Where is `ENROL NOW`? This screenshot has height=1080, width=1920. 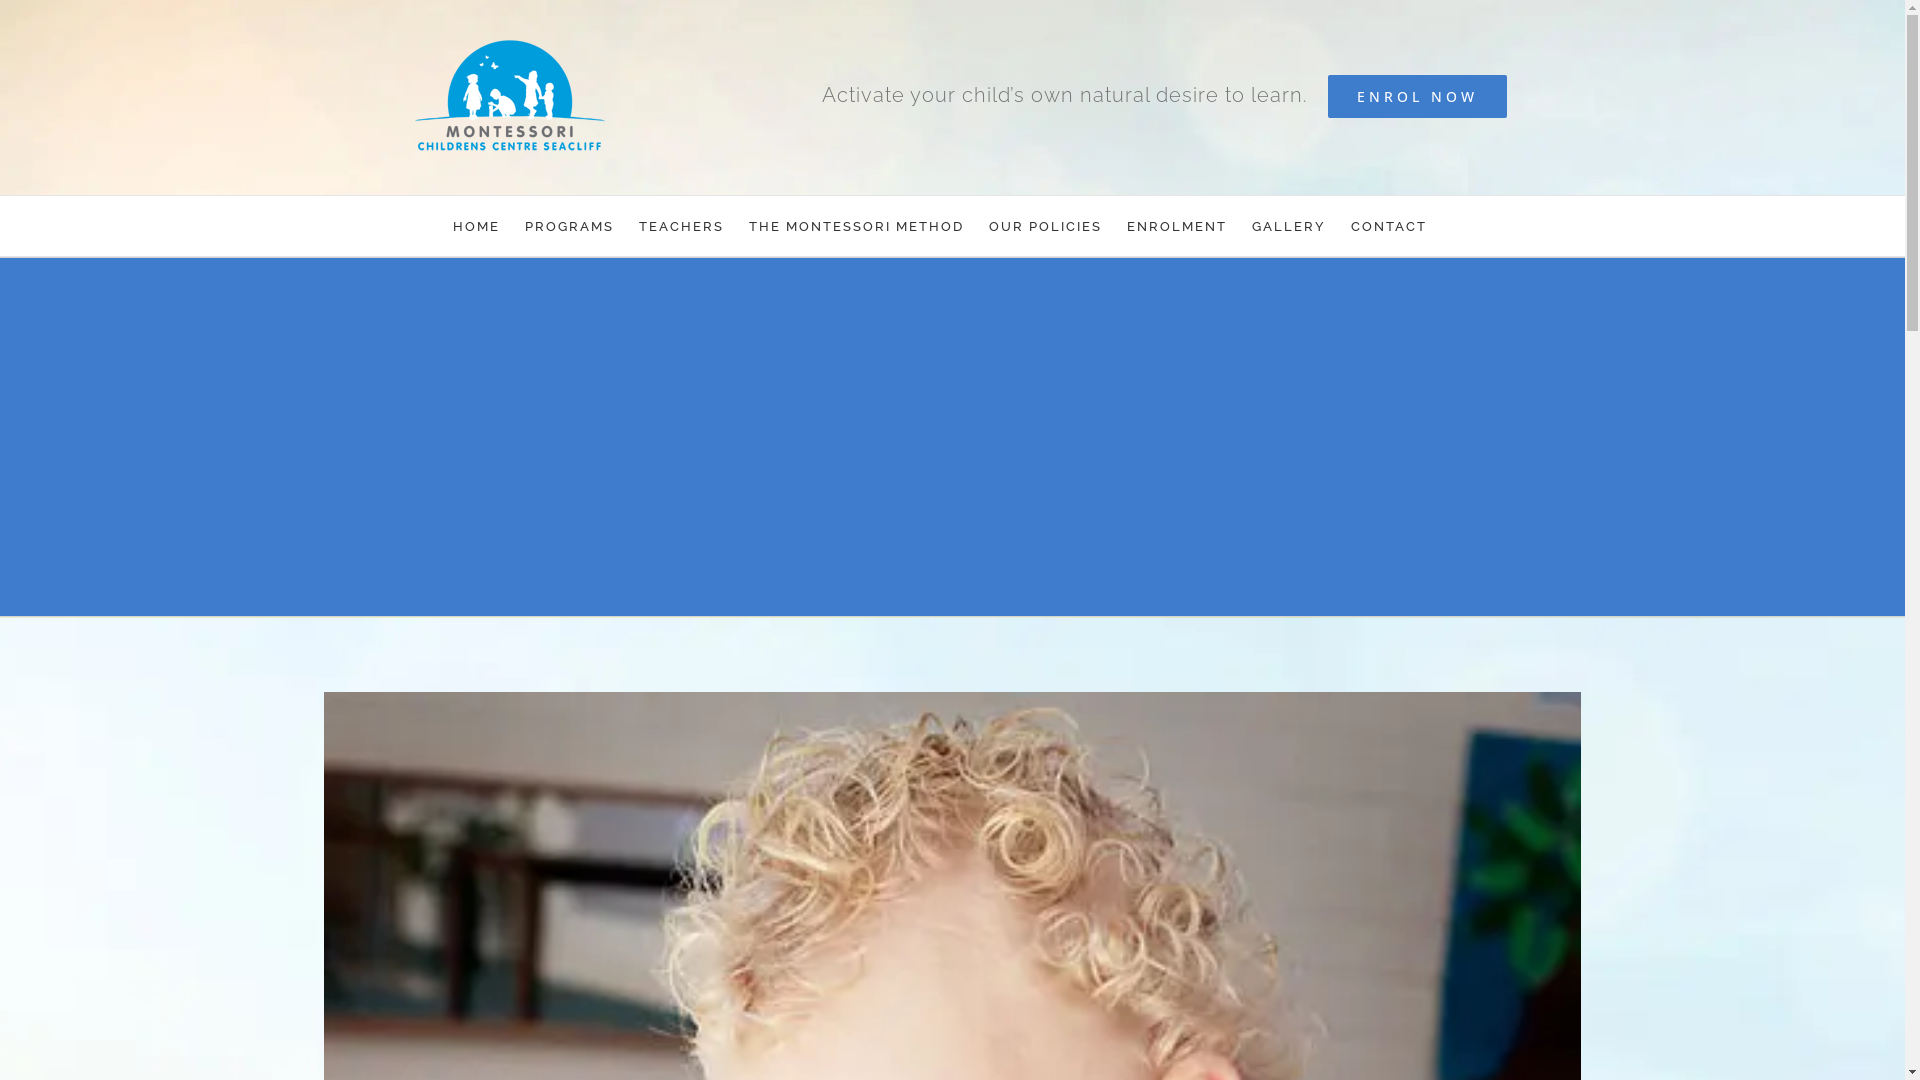 ENROL NOW is located at coordinates (1418, 96).